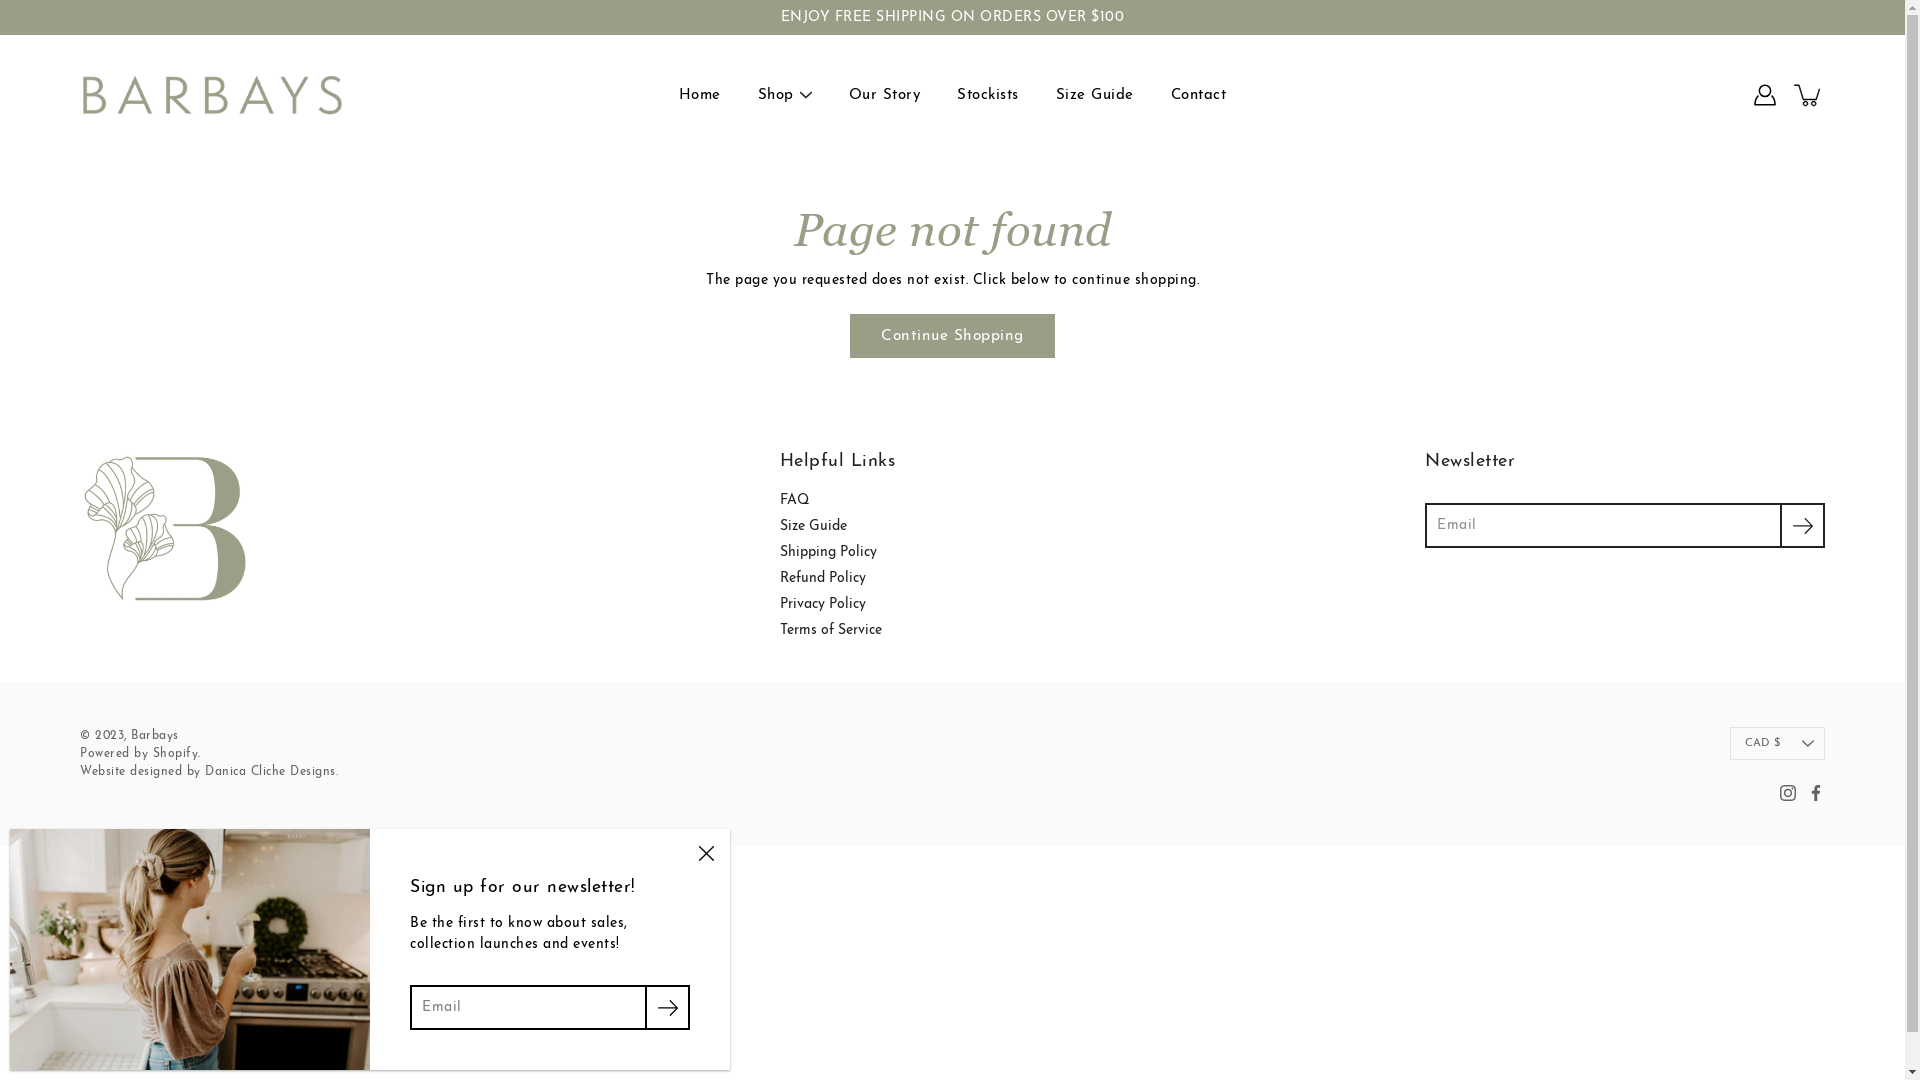 The height and width of the screenshot is (1080, 1920). I want to click on Shipping Policy, so click(828, 552).